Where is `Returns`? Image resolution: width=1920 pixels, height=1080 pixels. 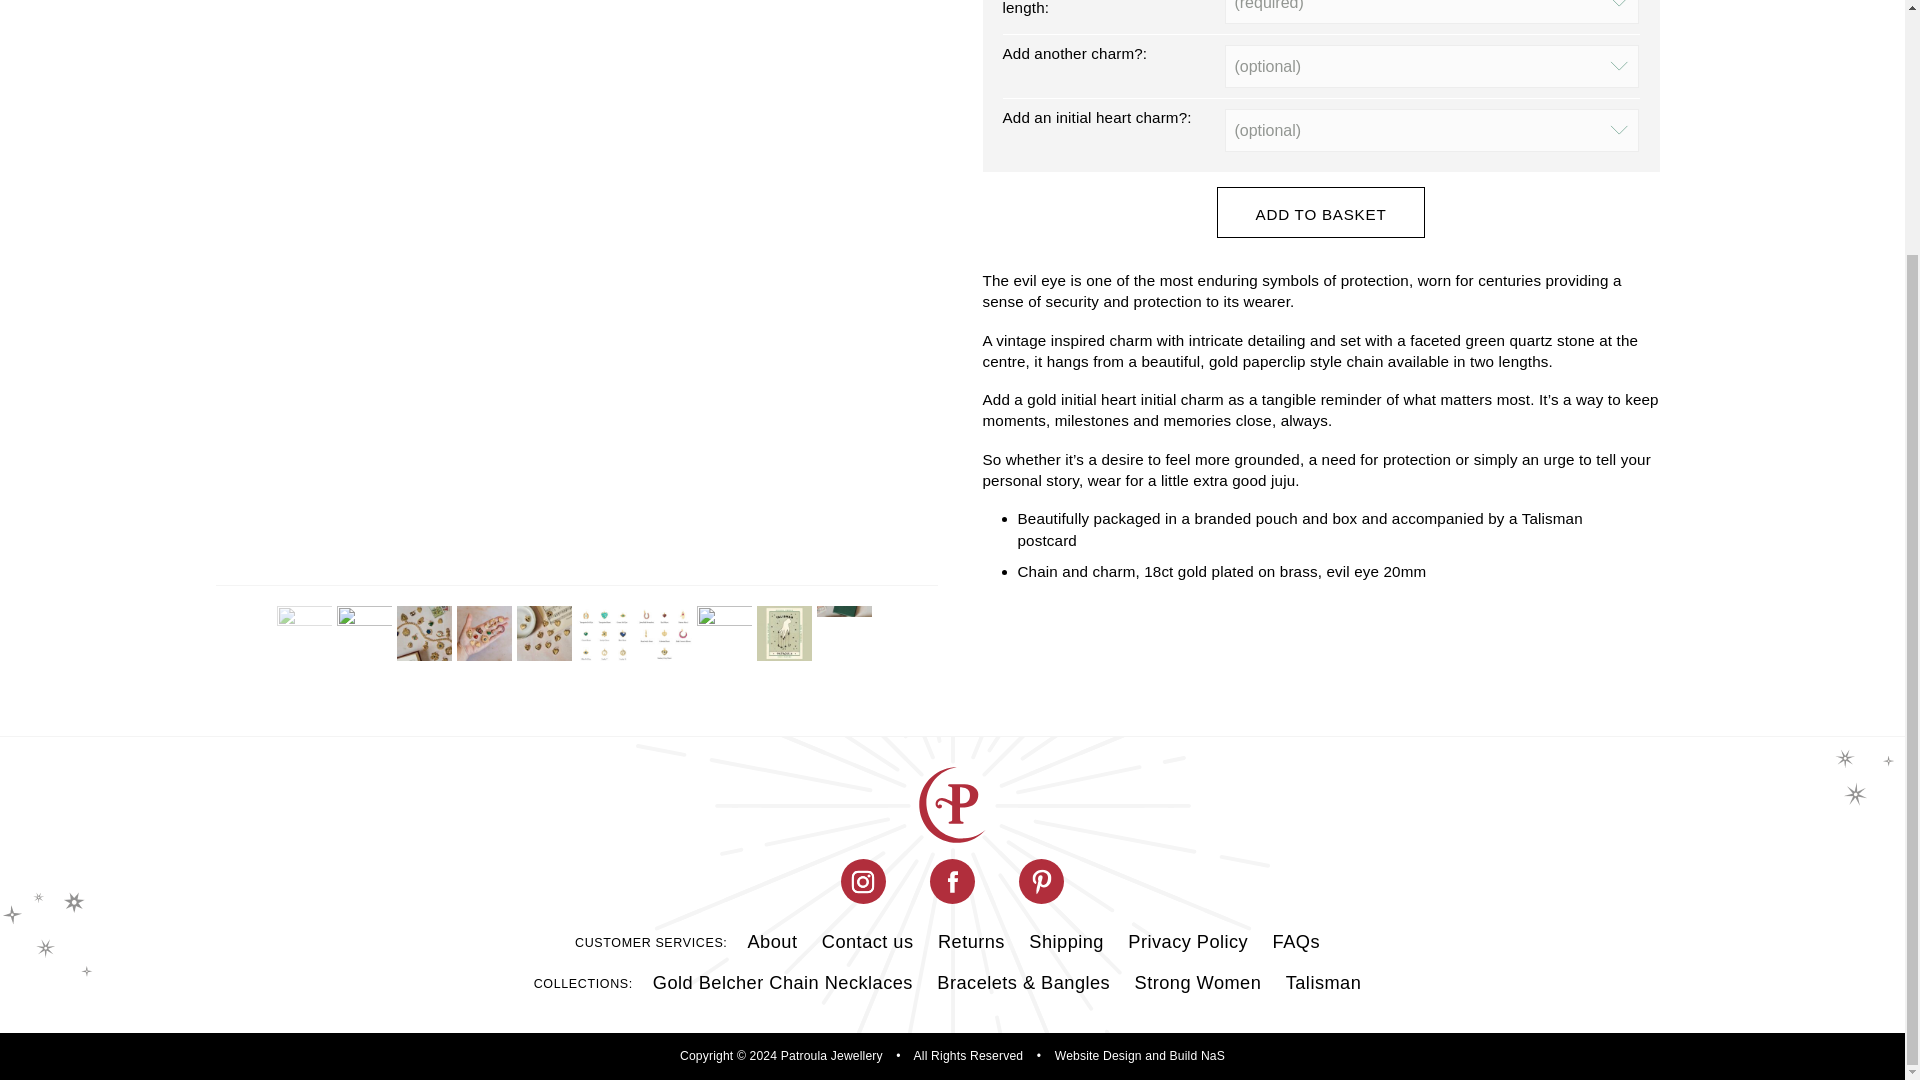
Returns is located at coordinates (971, 942).